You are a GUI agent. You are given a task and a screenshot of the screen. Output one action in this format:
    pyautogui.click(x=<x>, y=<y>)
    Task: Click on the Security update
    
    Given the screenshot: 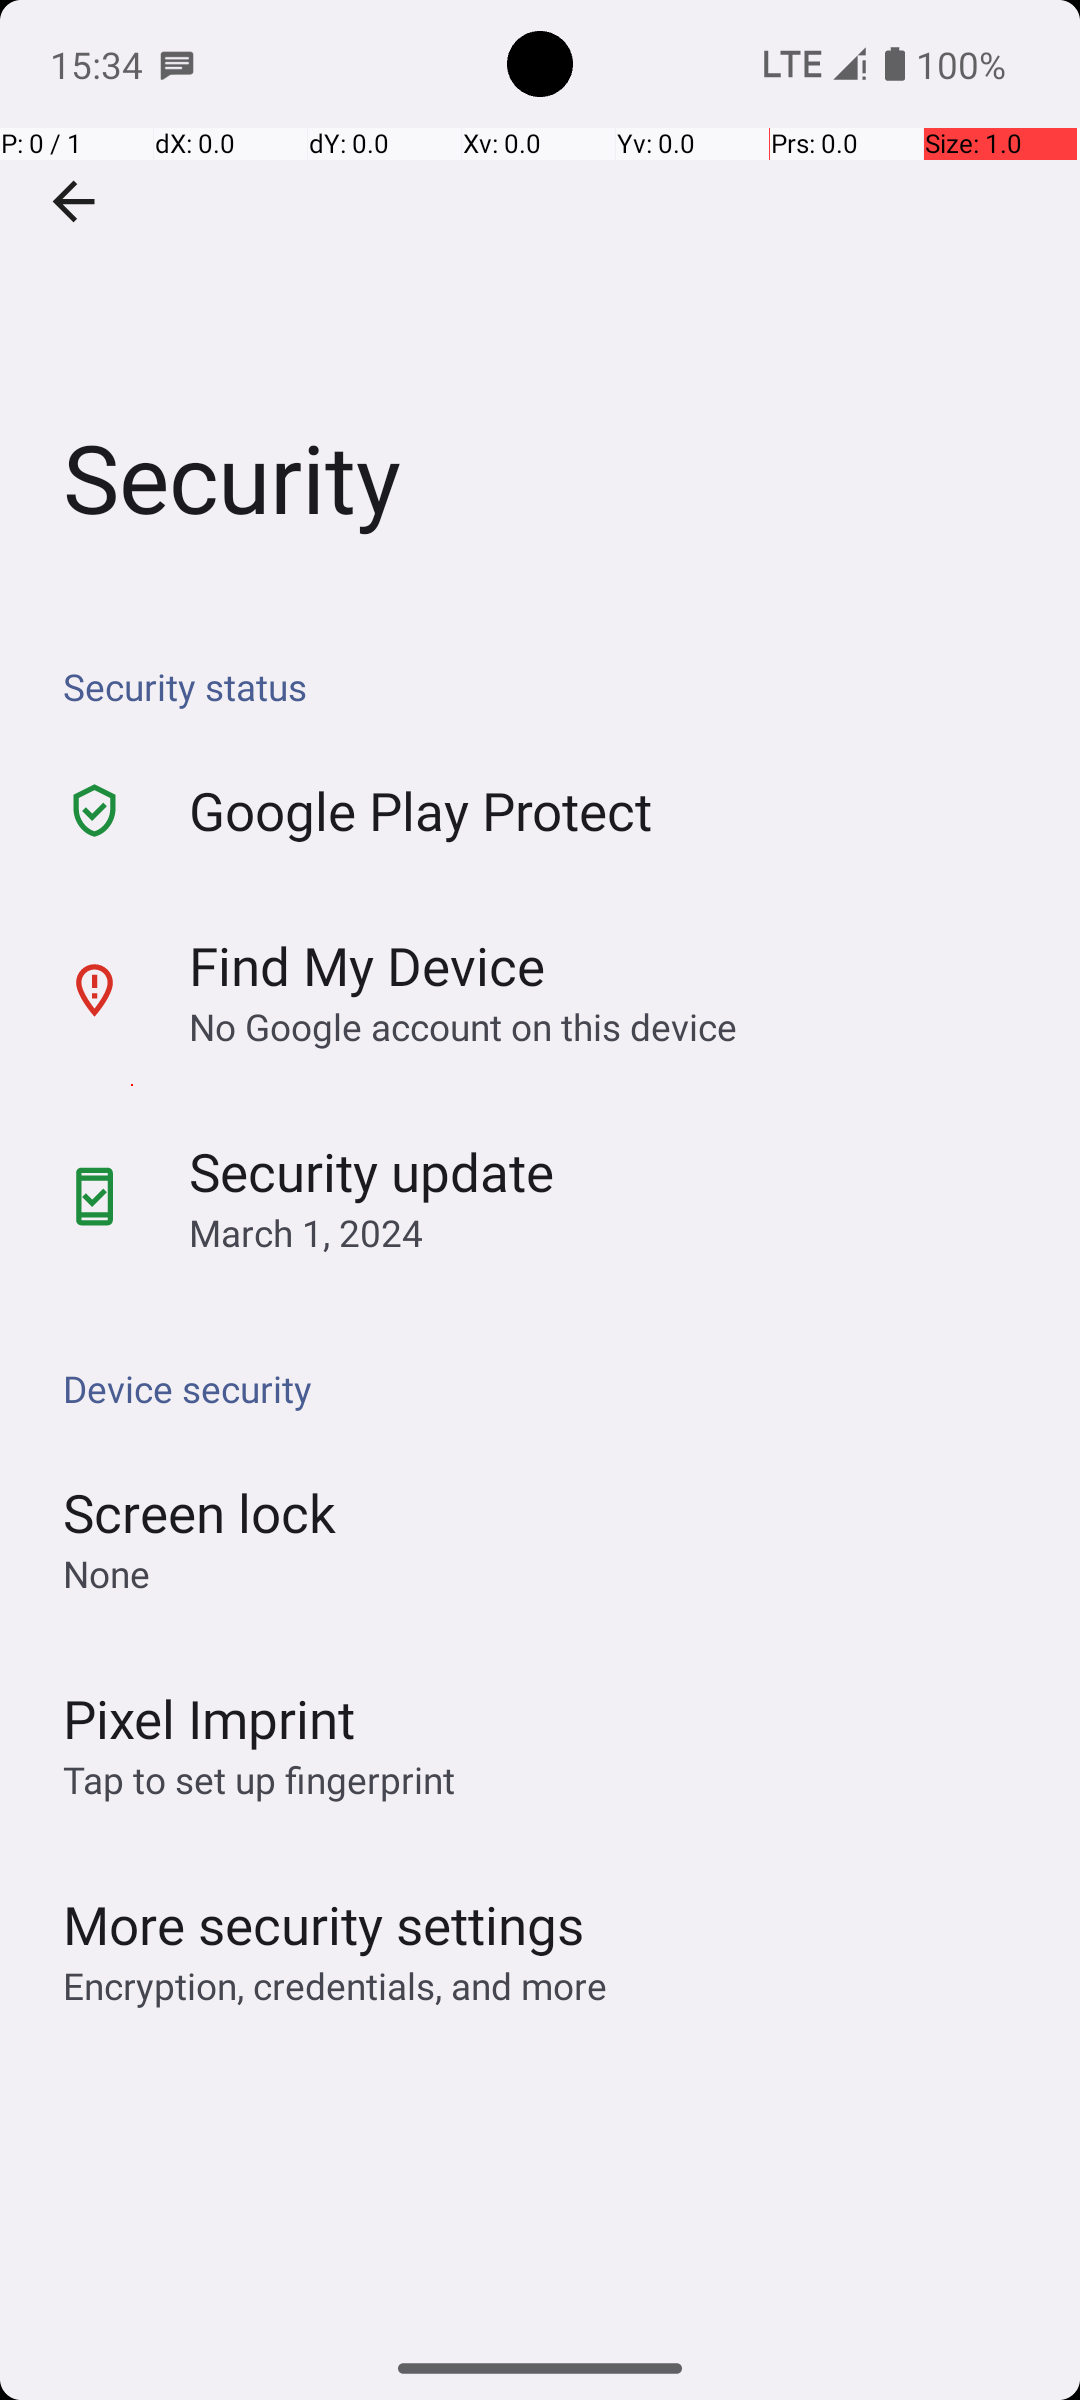 What is the action you would take?
    pyautogui.click(x=372, y=1172)
    